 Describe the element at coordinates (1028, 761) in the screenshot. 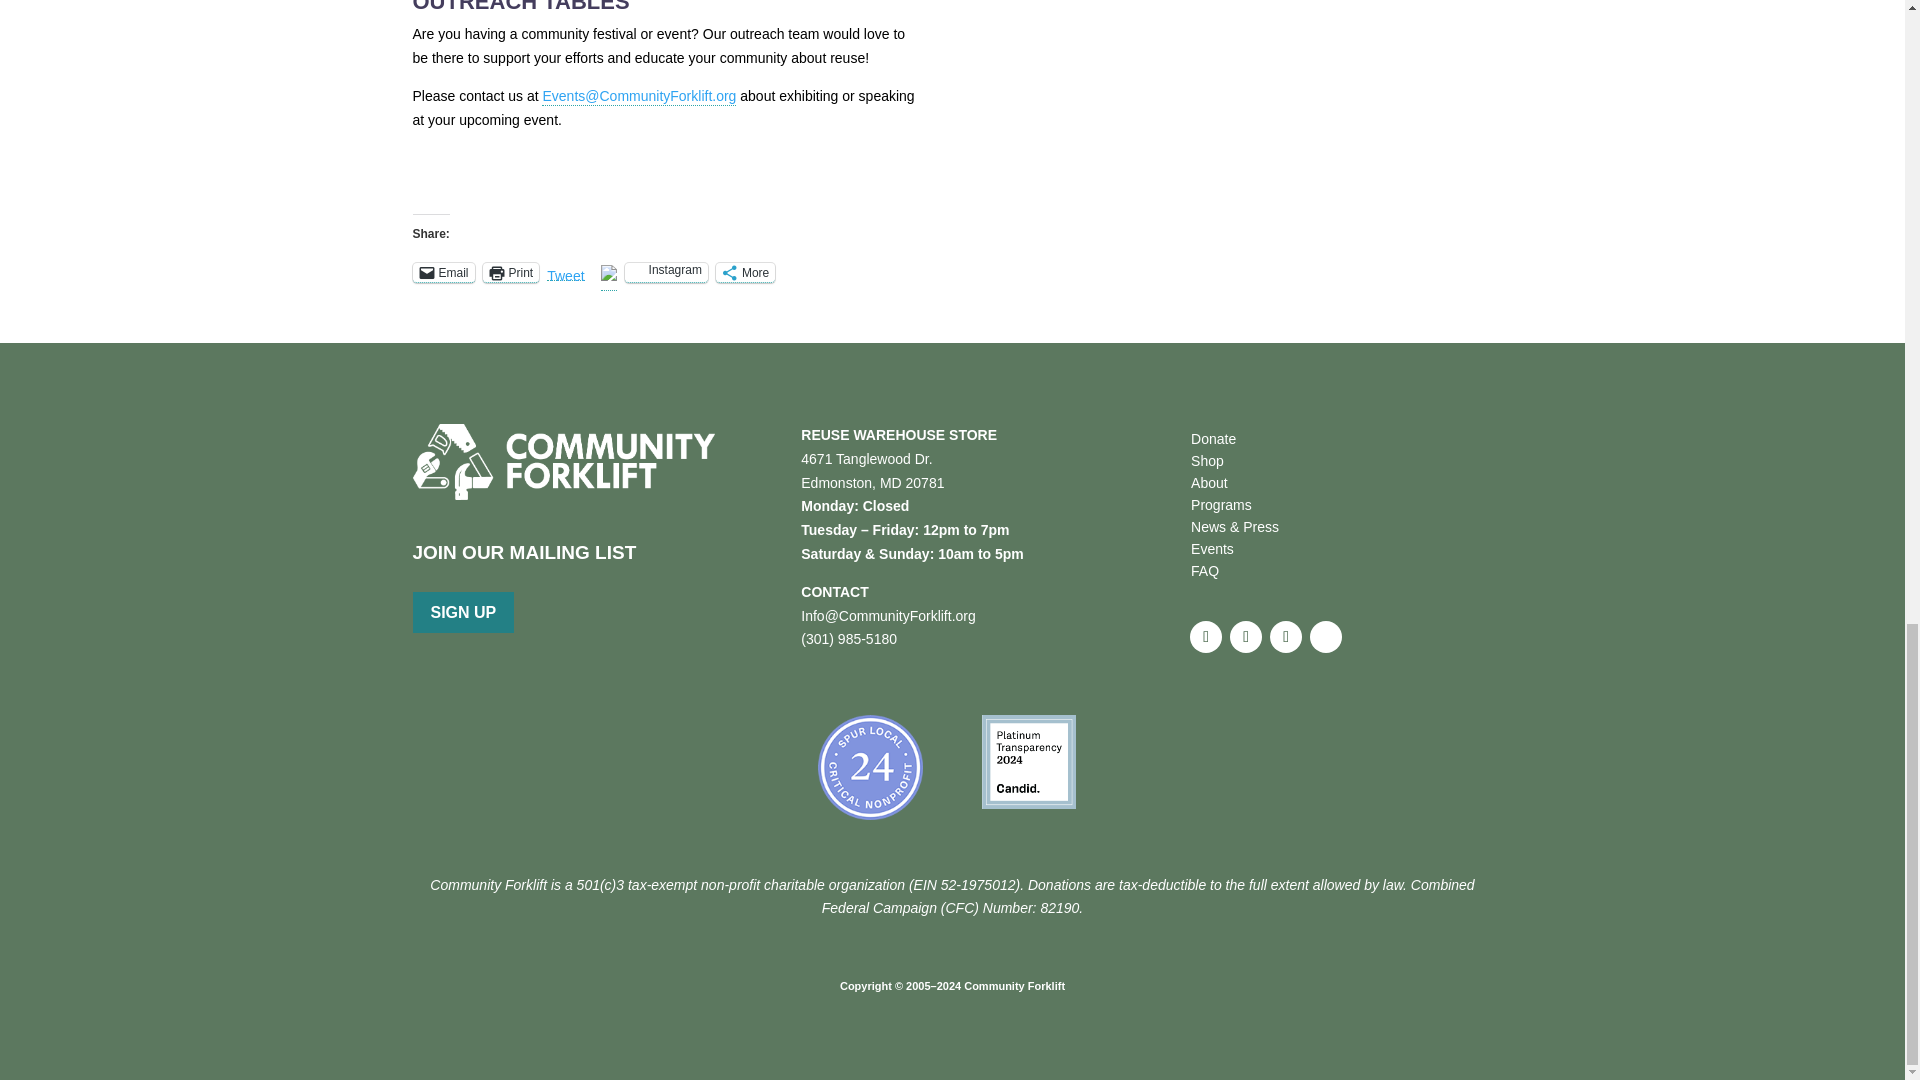

I see `GuideStar-Candid2024PlatinumSealofTransparency` at that location.